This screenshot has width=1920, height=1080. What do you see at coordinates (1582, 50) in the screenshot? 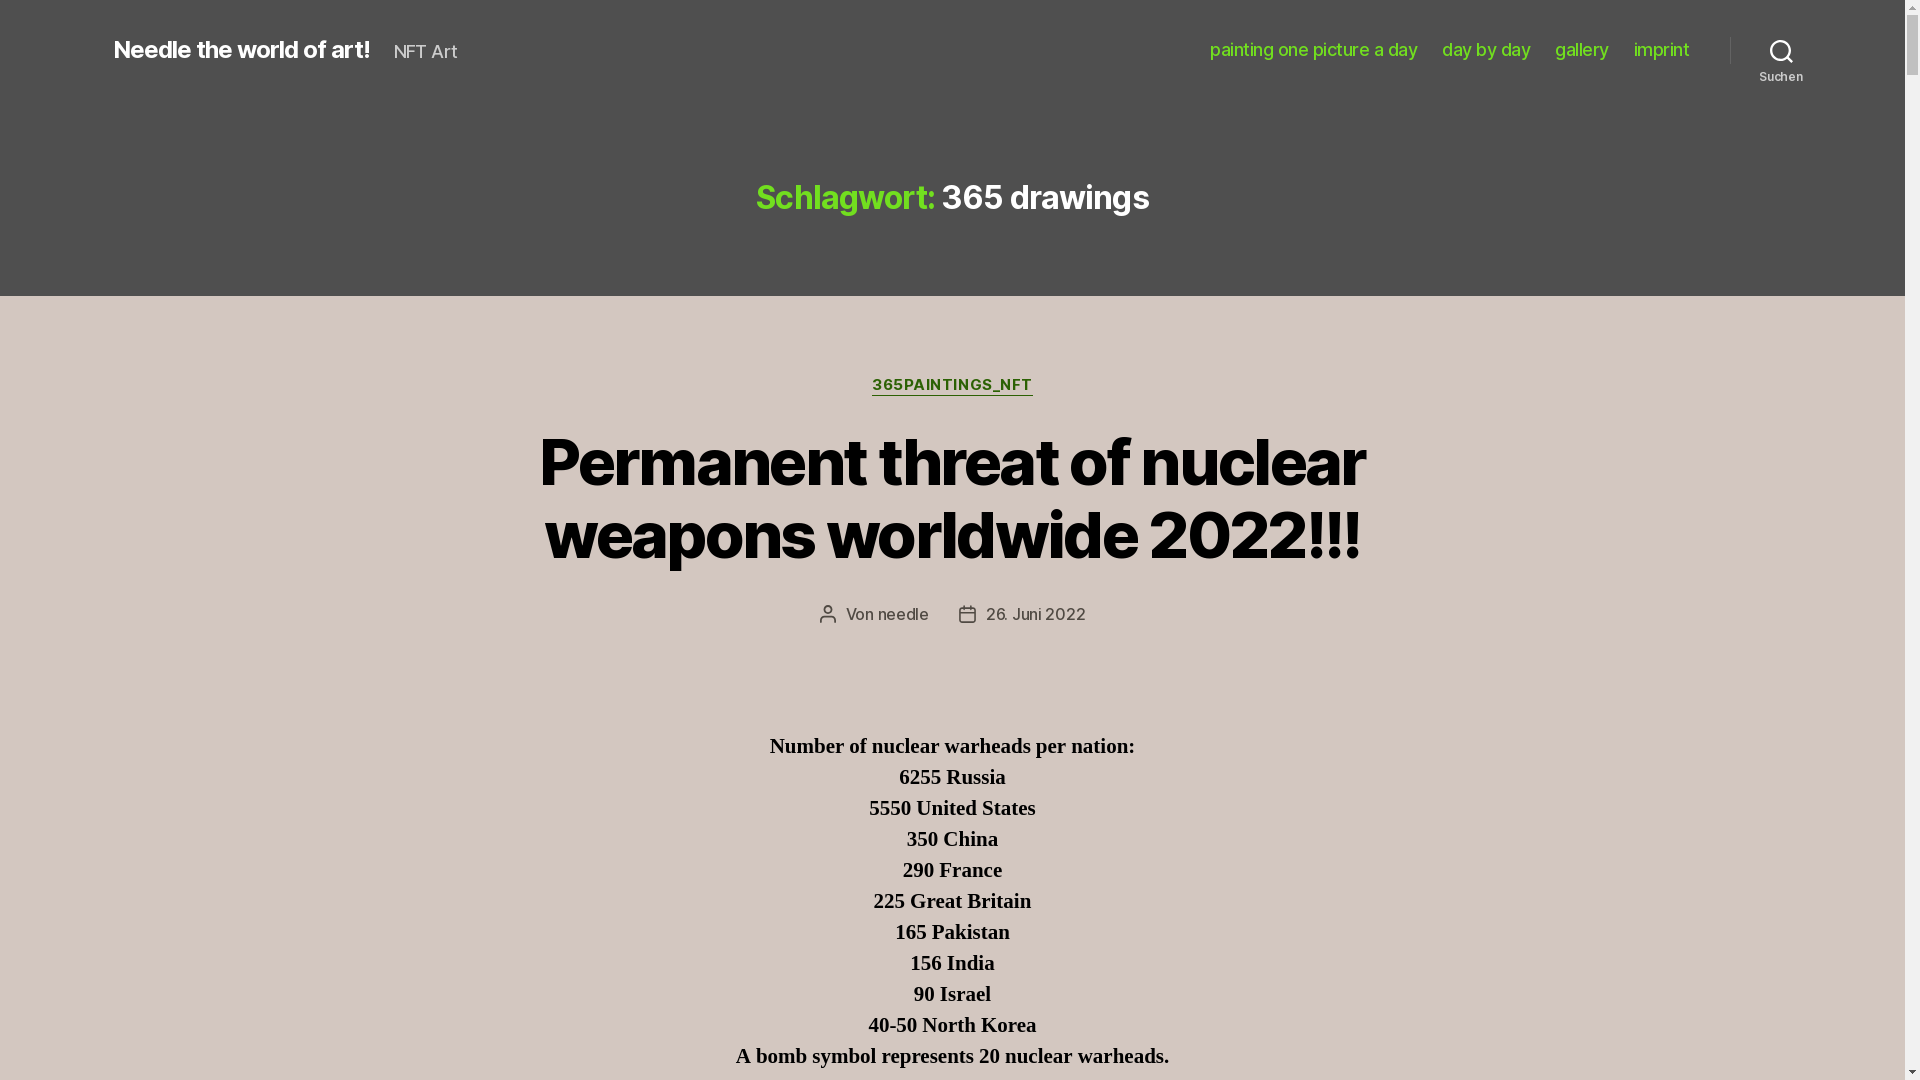
I see `gallery` at bounding box center [1582, 50].